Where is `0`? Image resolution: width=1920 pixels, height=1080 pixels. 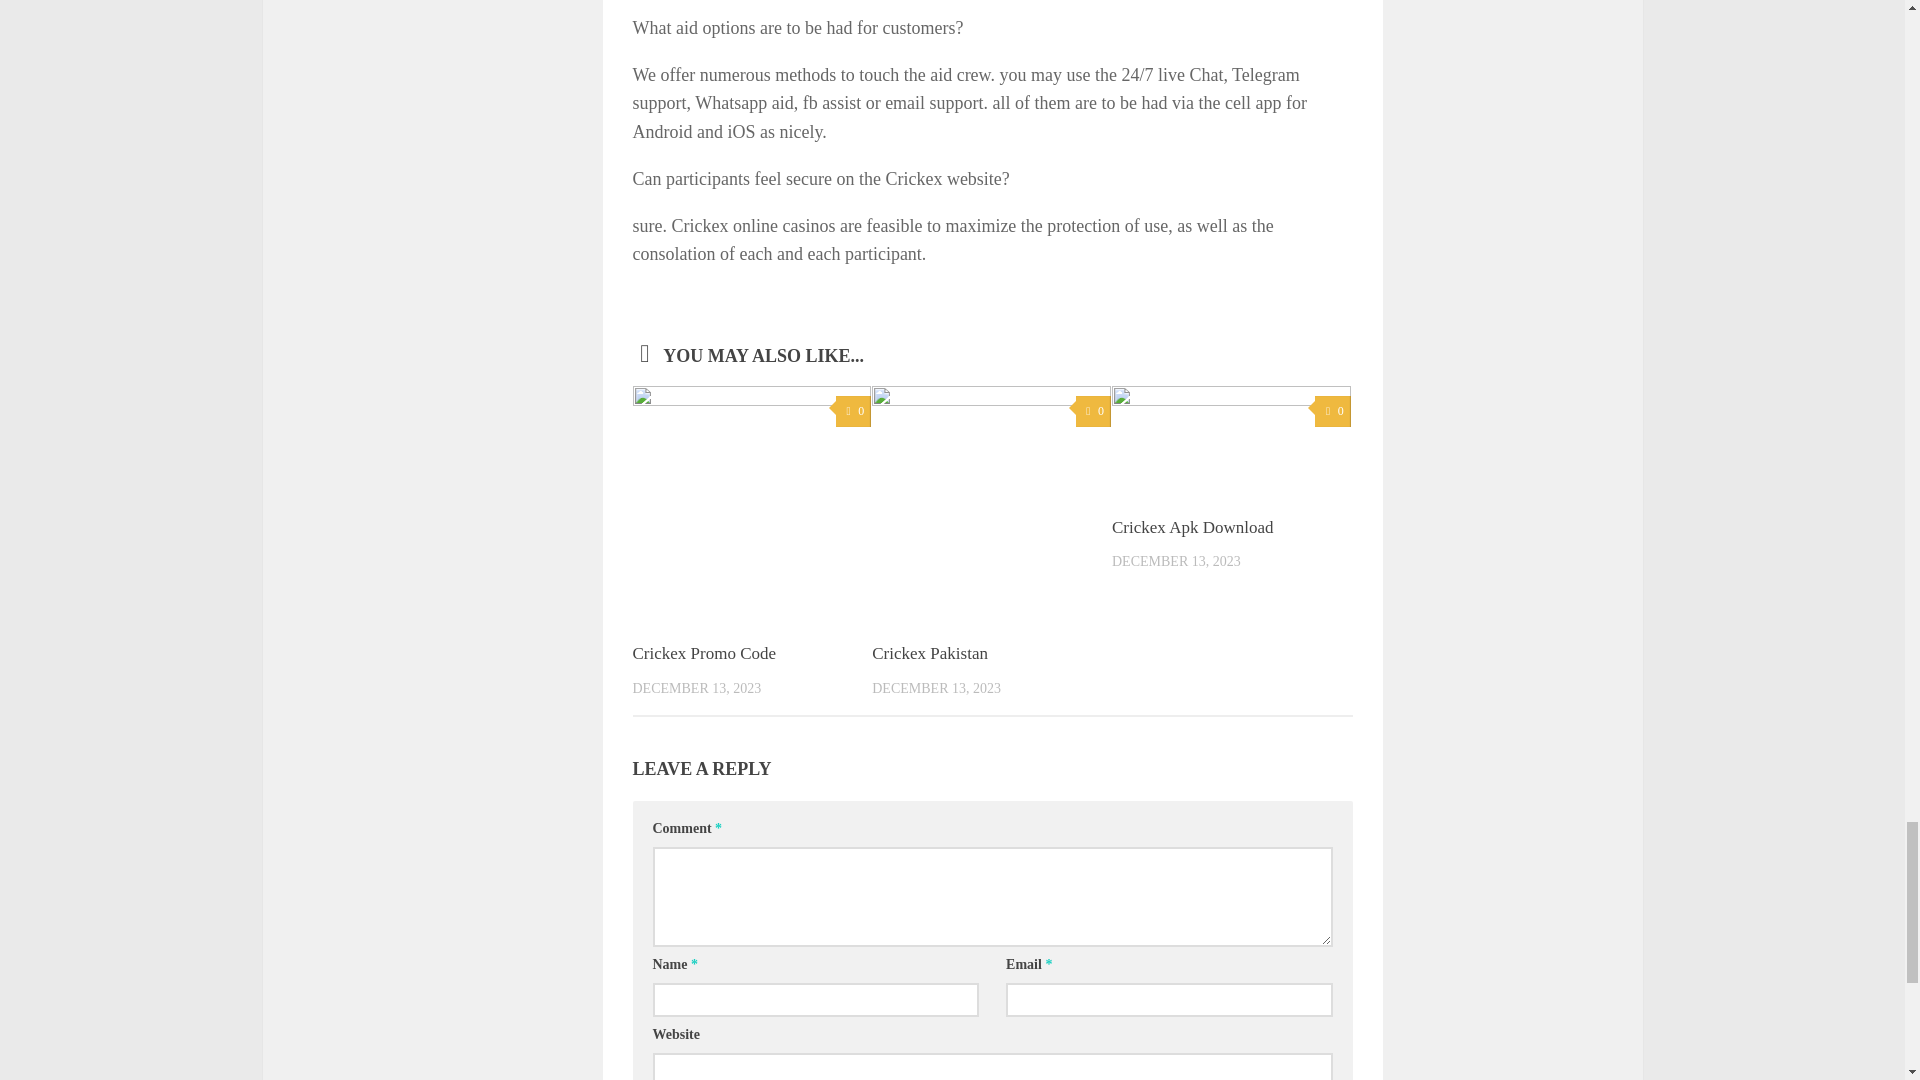
0 is located at coordinates (1093, 411).